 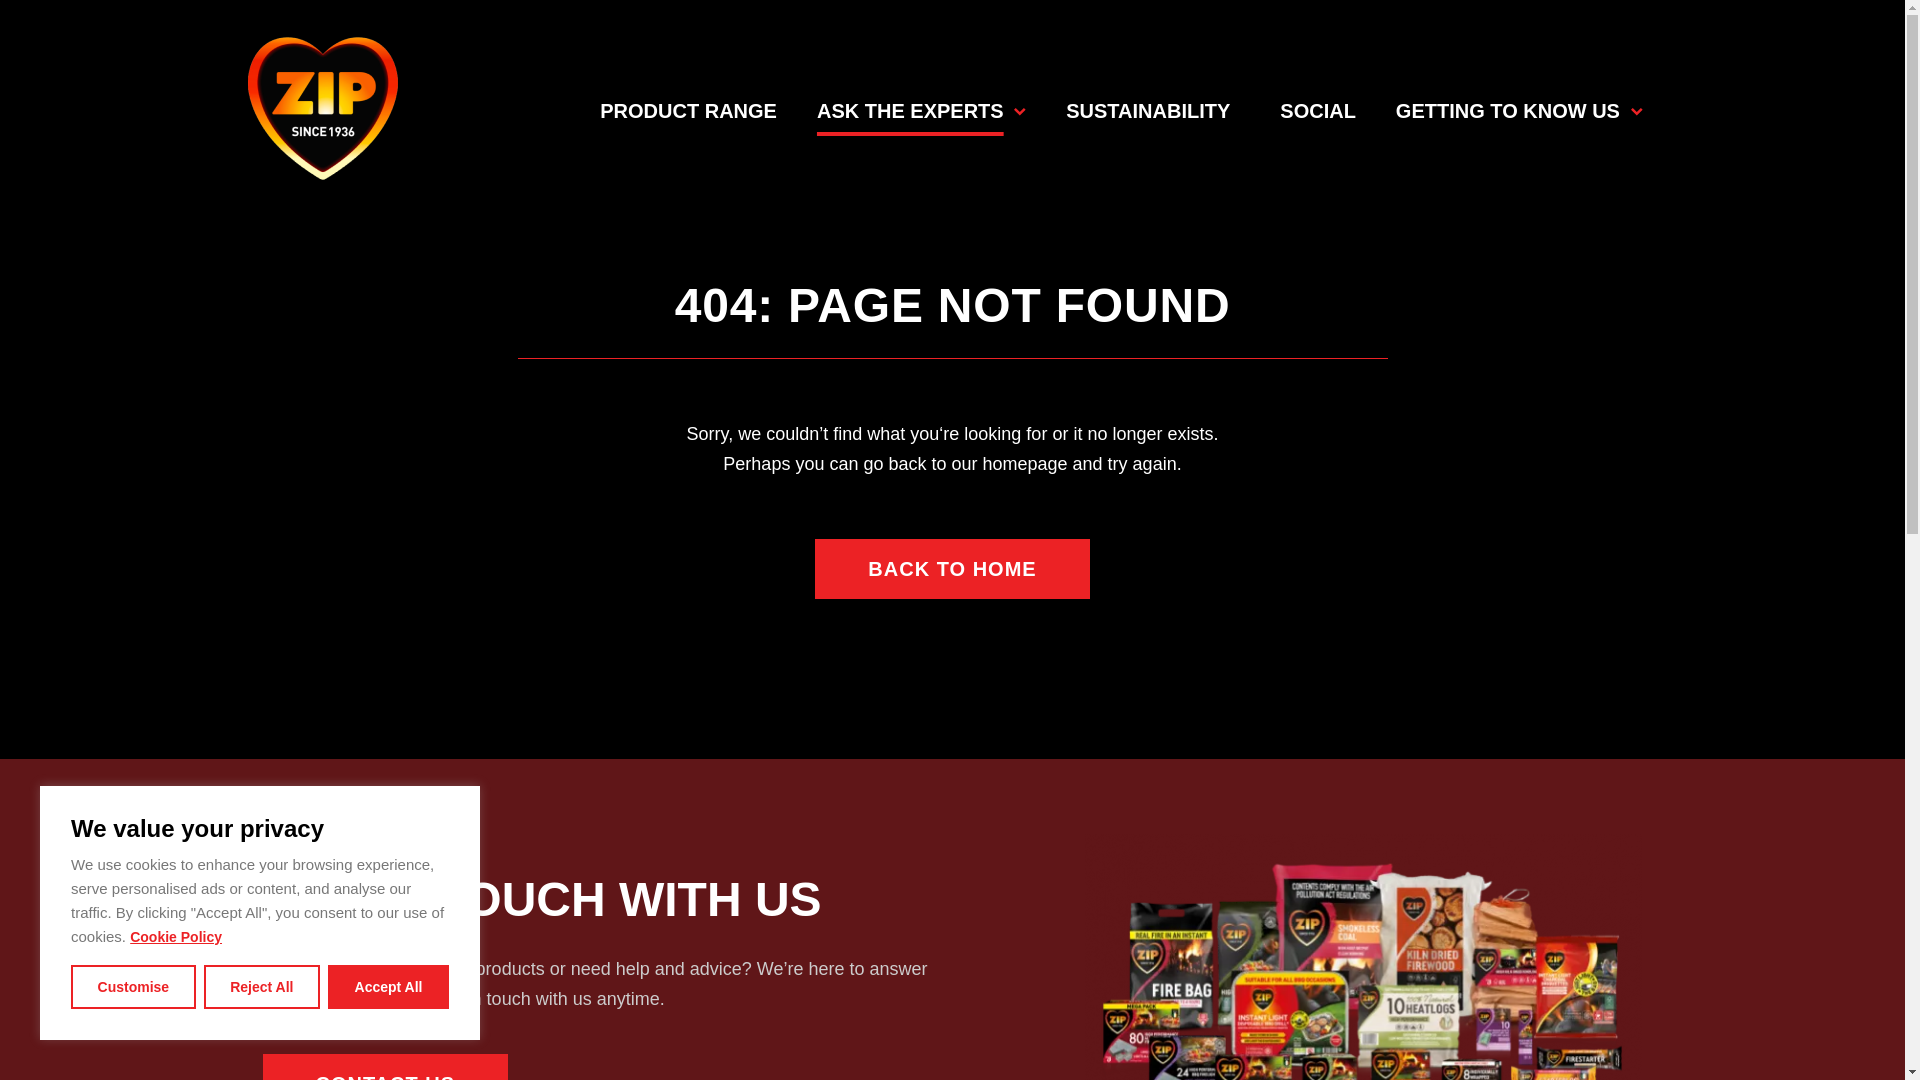 What do you see at coordinates (262, 986) in the screenshot?
I see `Reject All` at bounding box center [262, 986].